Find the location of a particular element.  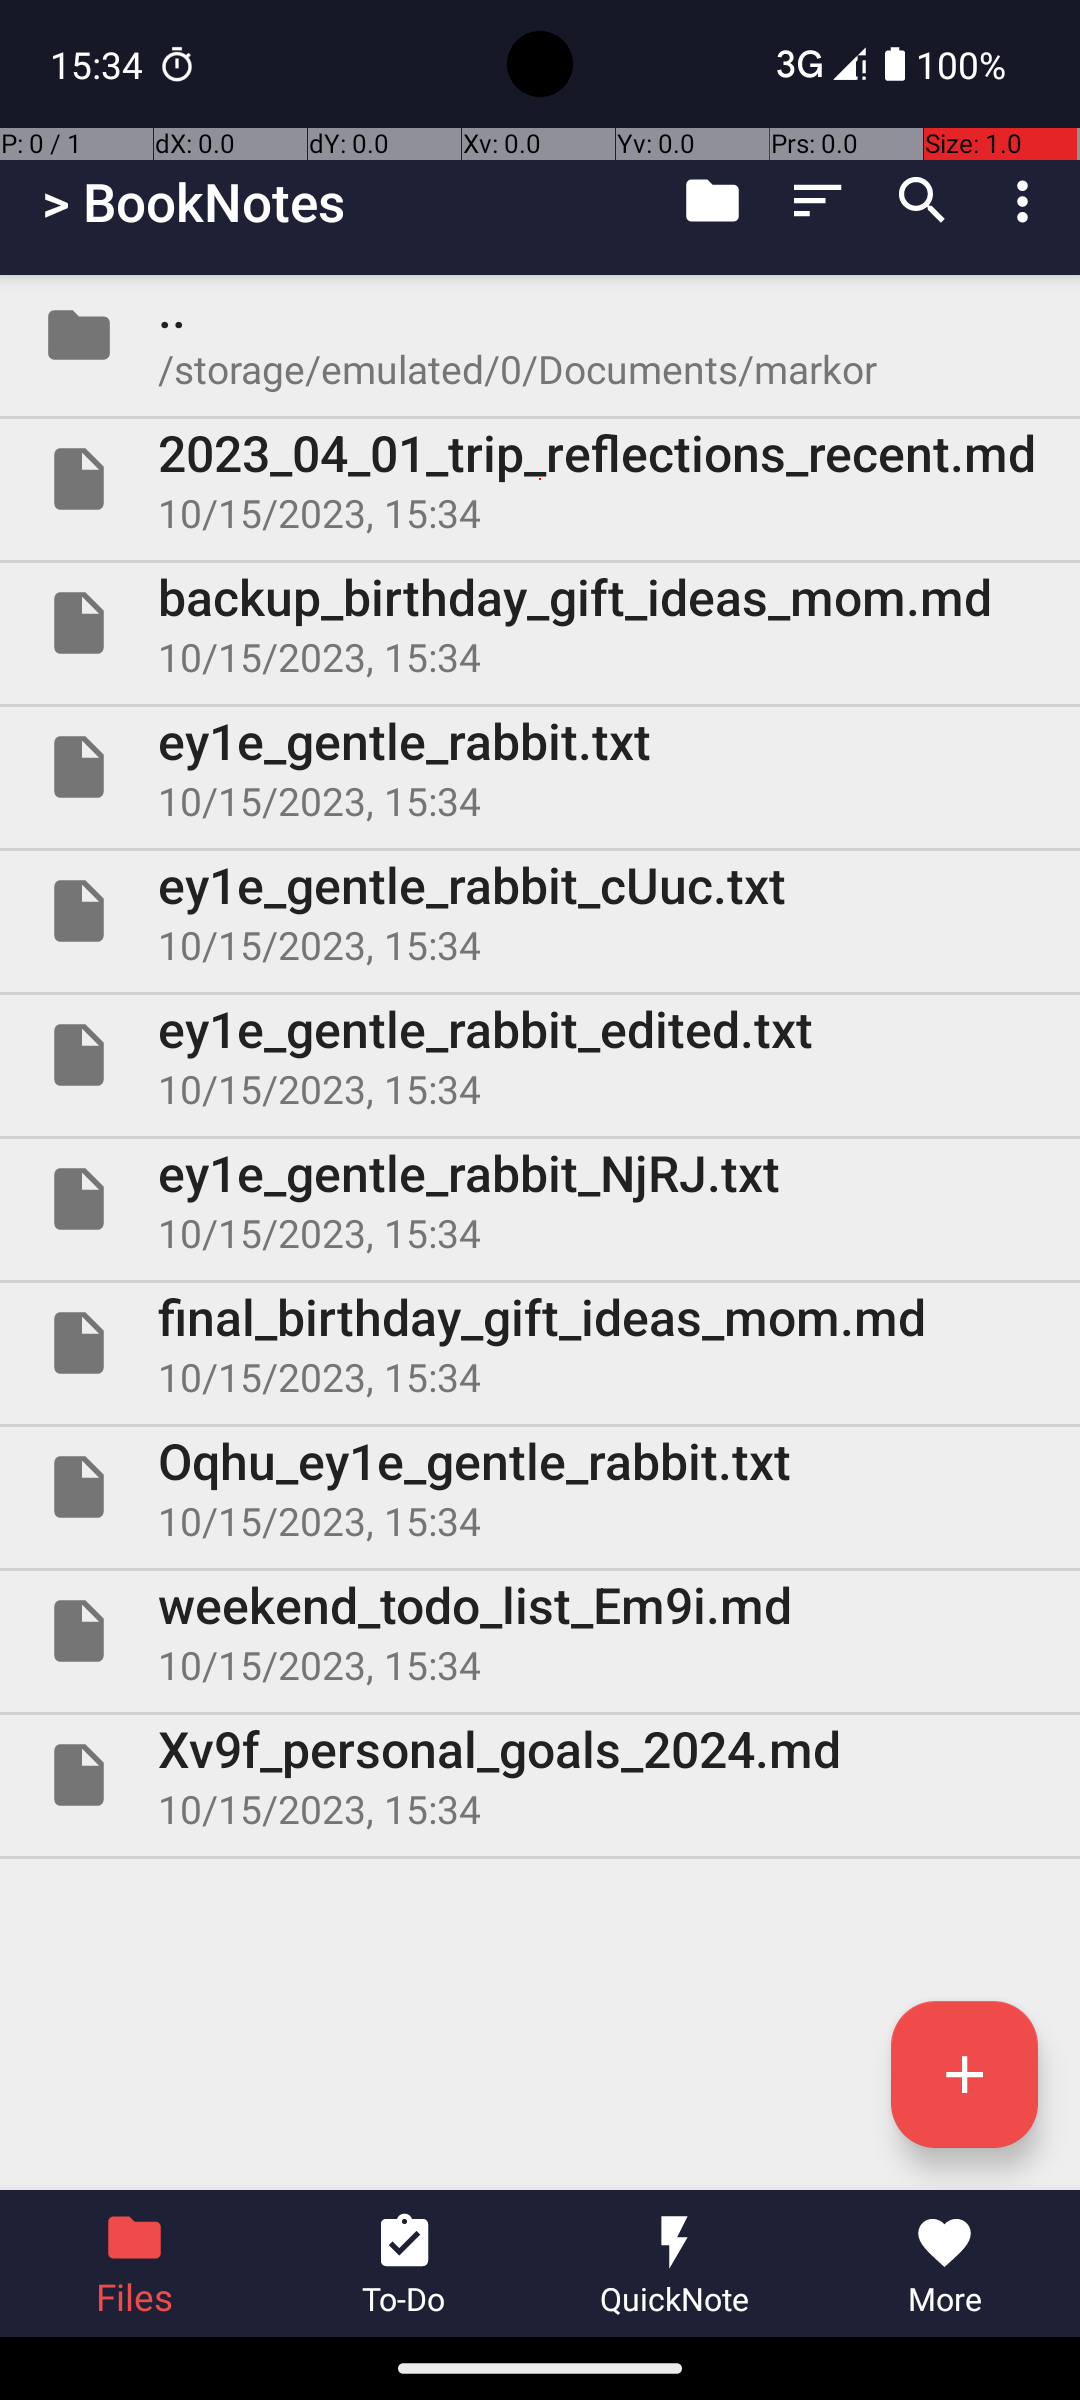

Folder .. /storage/emulated/0/Documents is located at coordinates (540, 335).